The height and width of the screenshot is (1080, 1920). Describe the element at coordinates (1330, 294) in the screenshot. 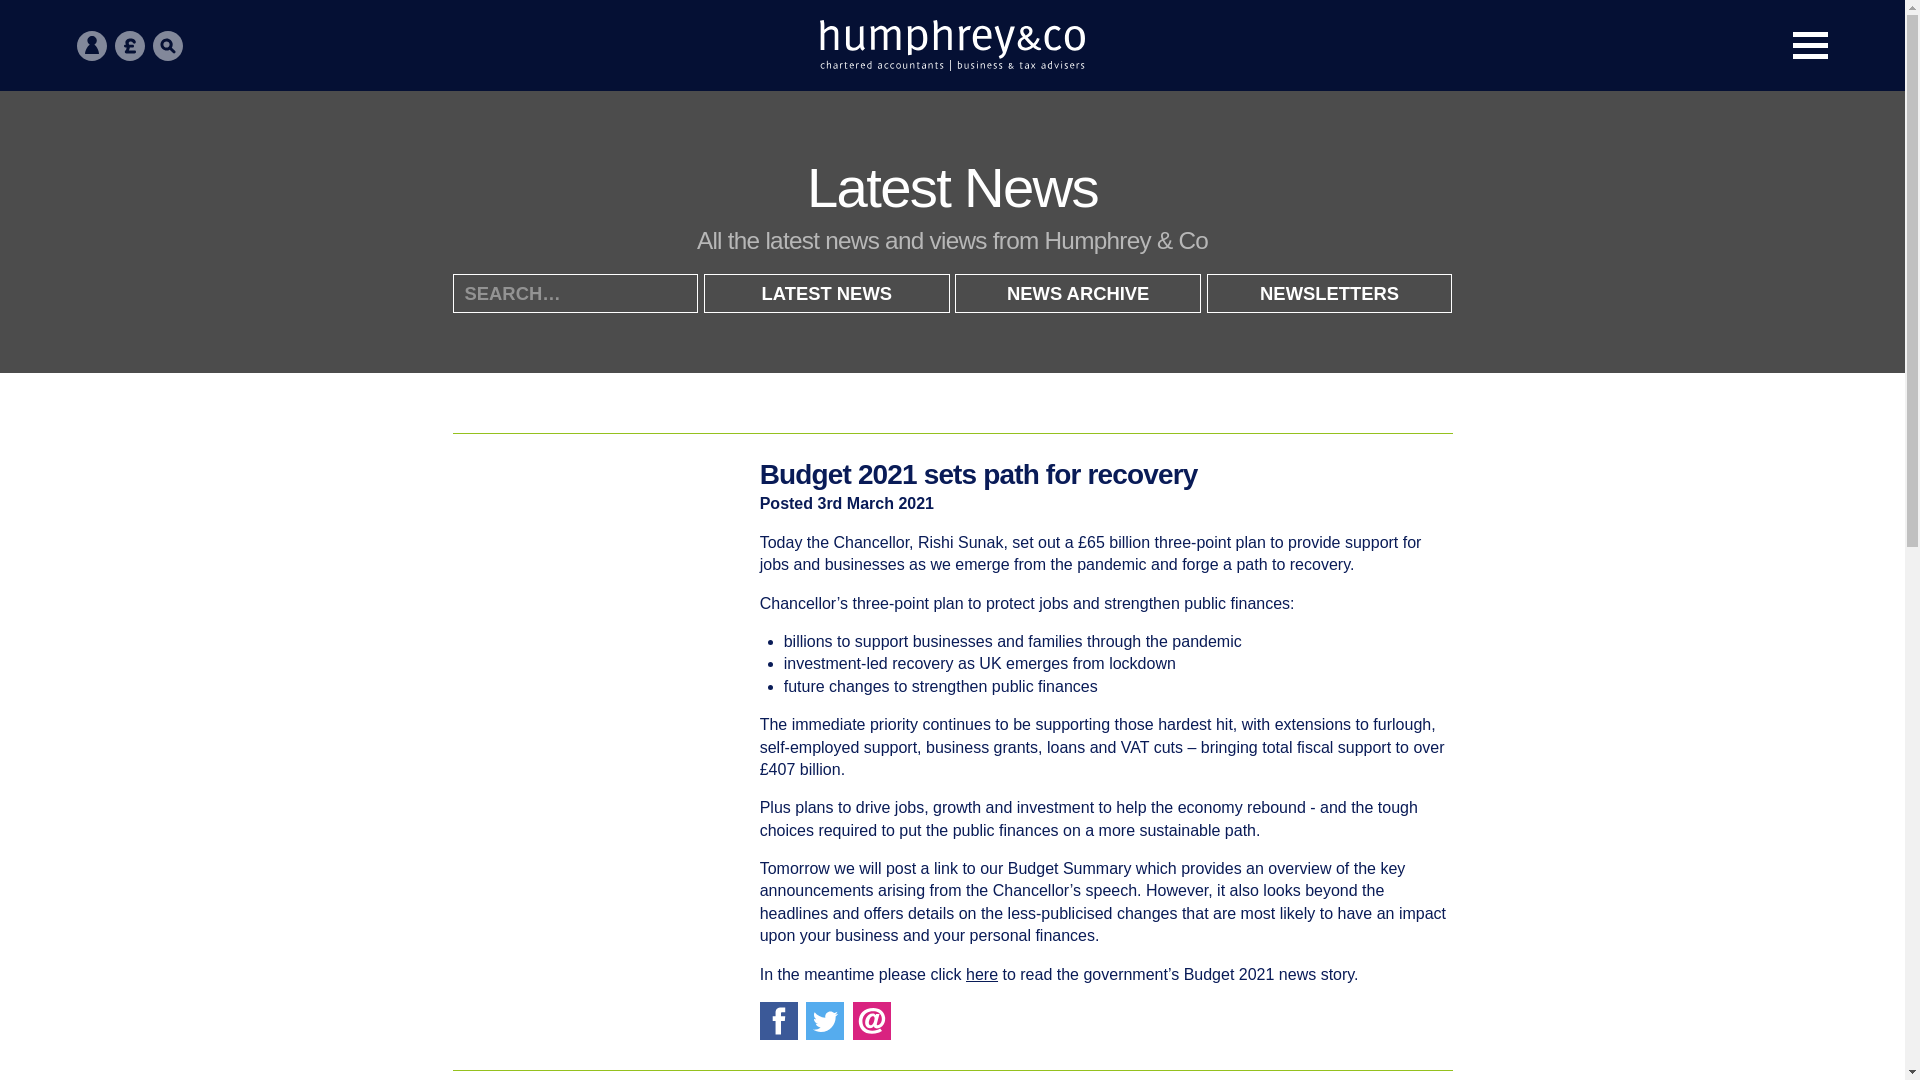

I see `NEWSLETTERS` at that location.